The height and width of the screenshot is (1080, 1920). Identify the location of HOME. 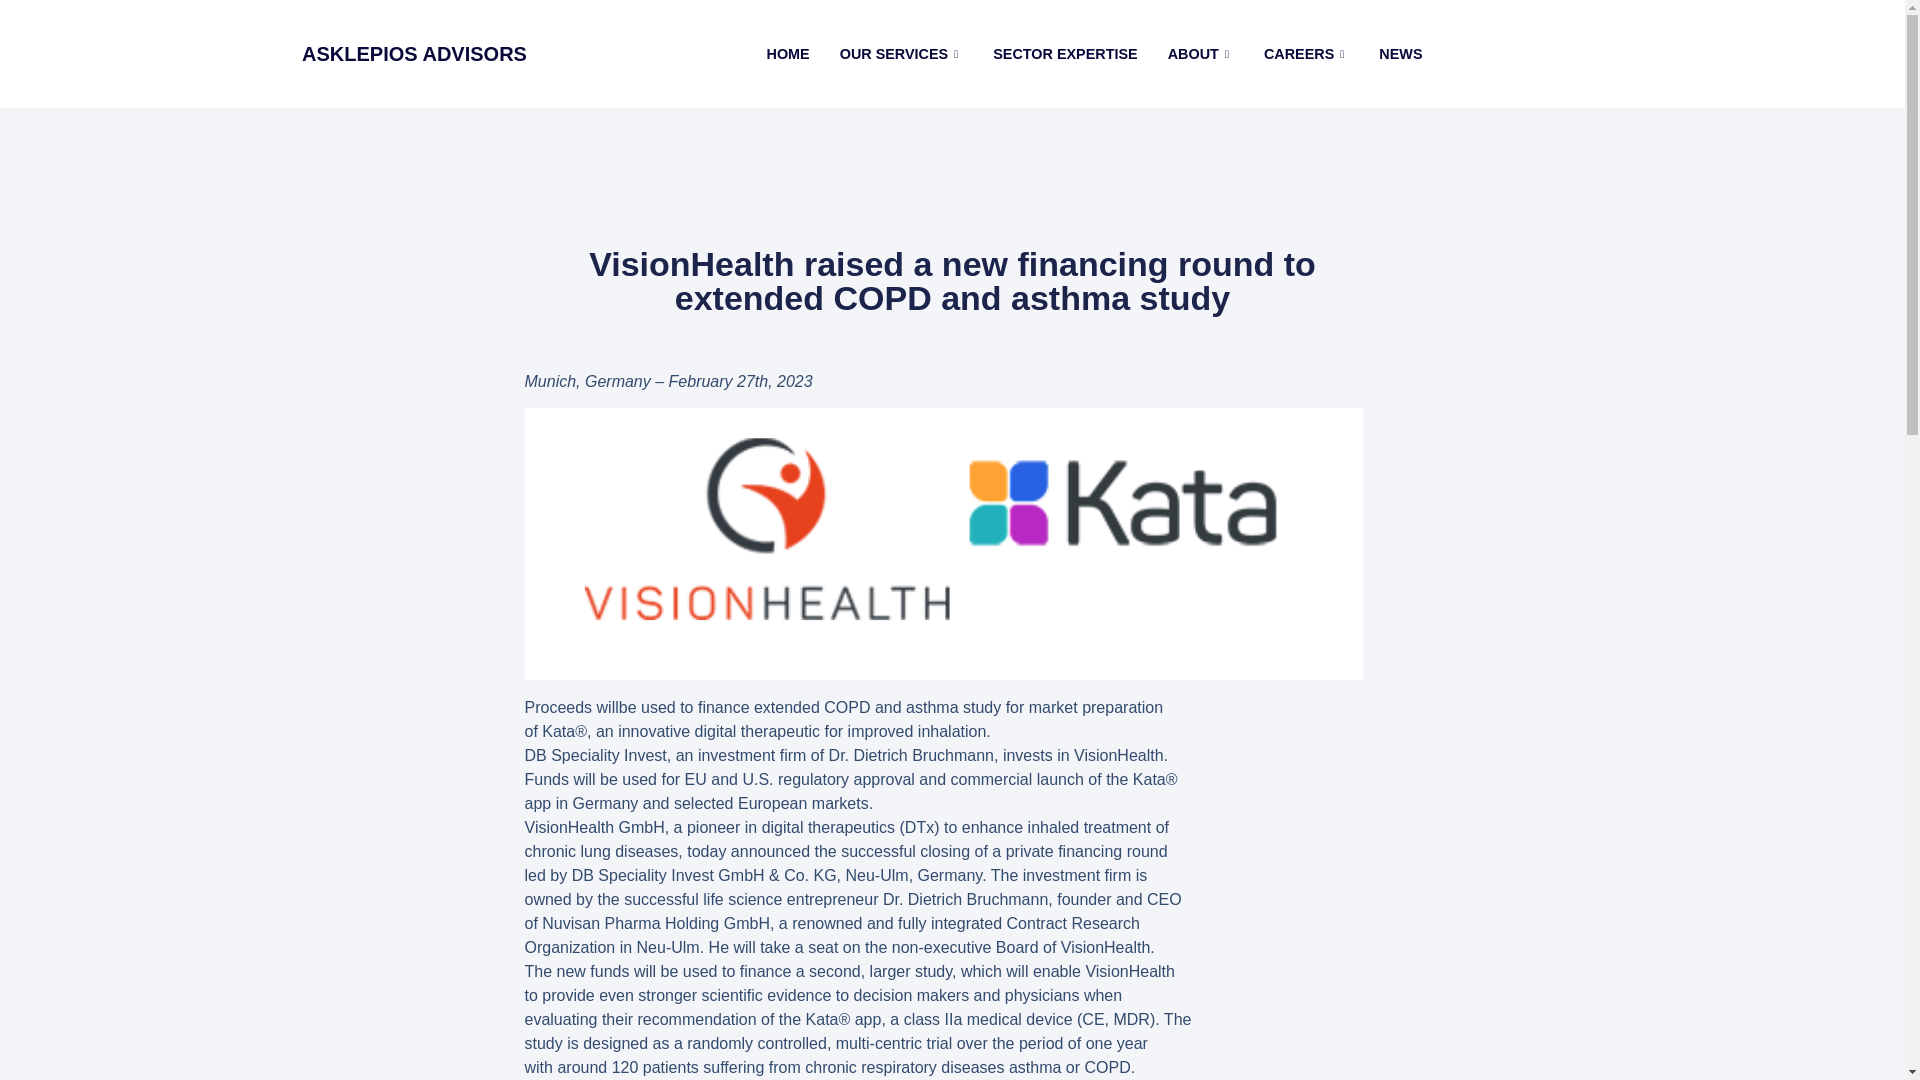
(788, 54).